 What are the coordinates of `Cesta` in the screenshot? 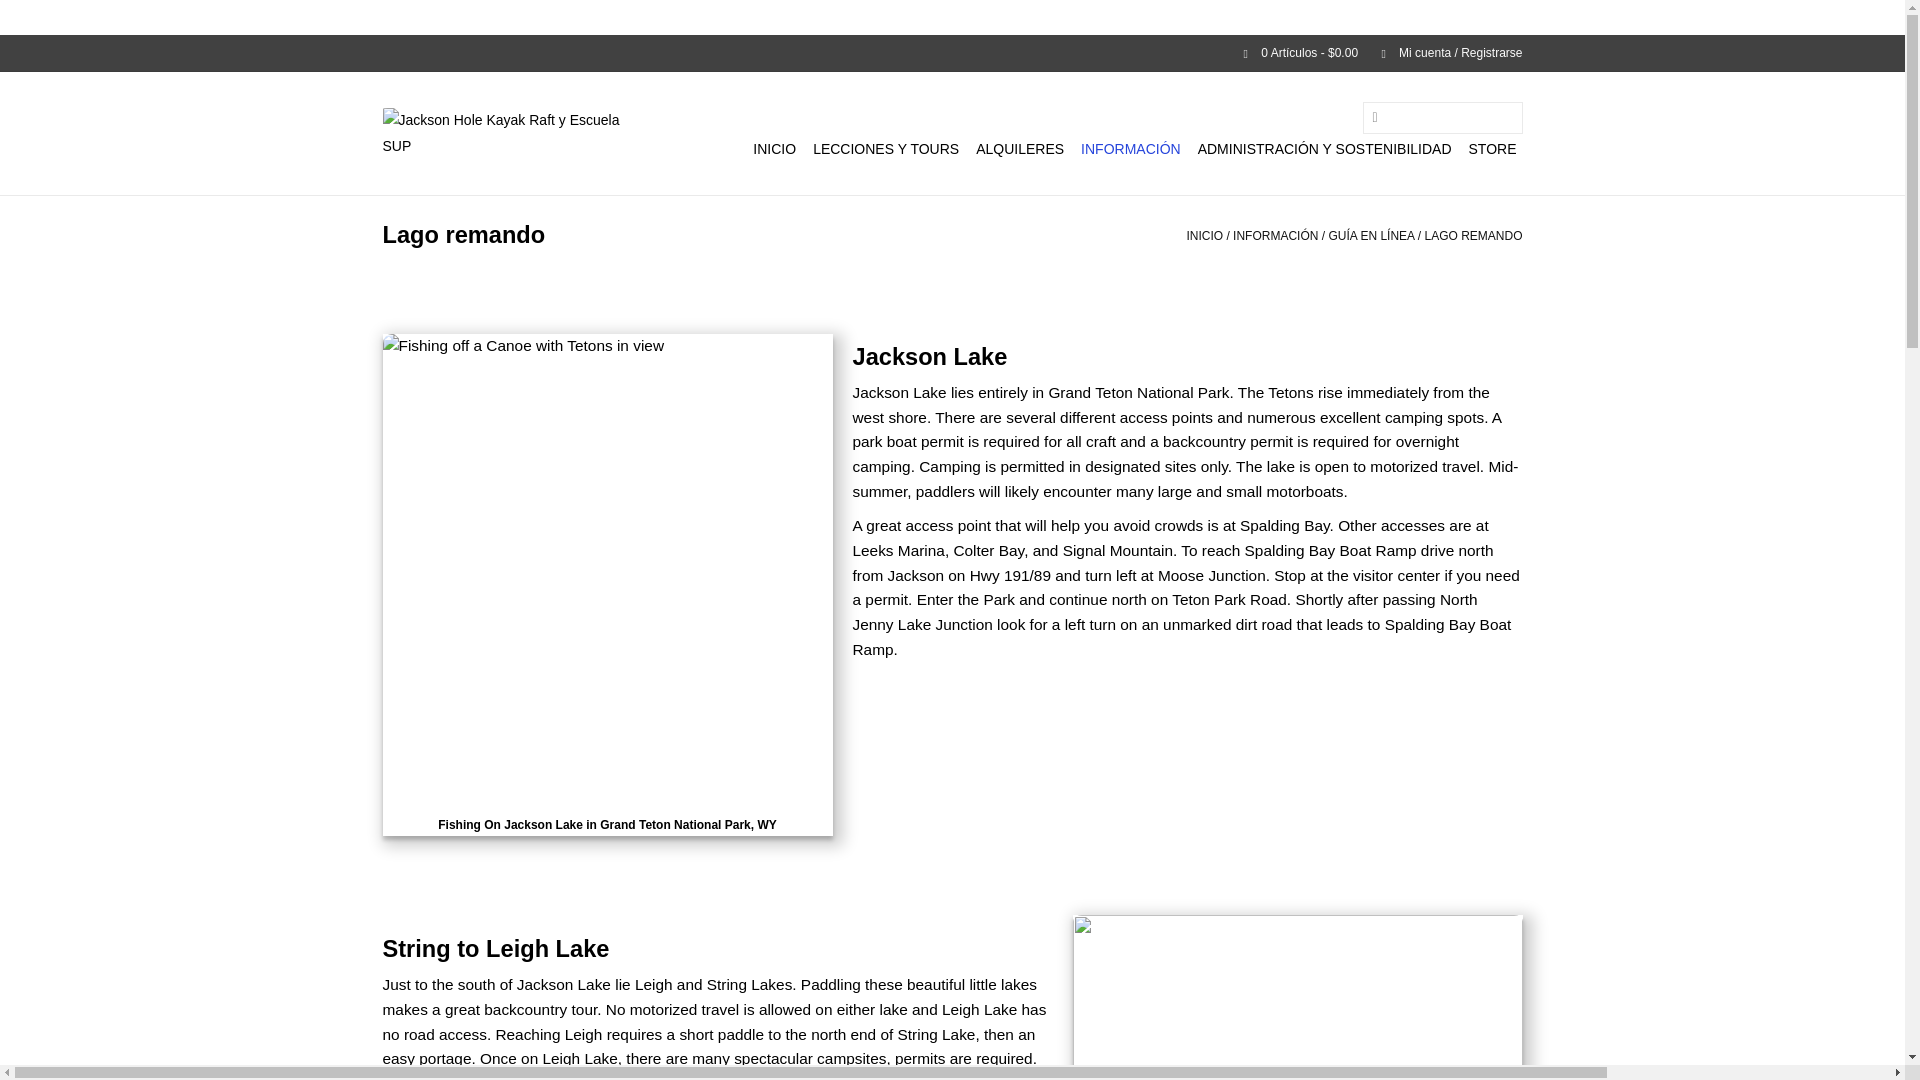 It's located at (1292, 53).